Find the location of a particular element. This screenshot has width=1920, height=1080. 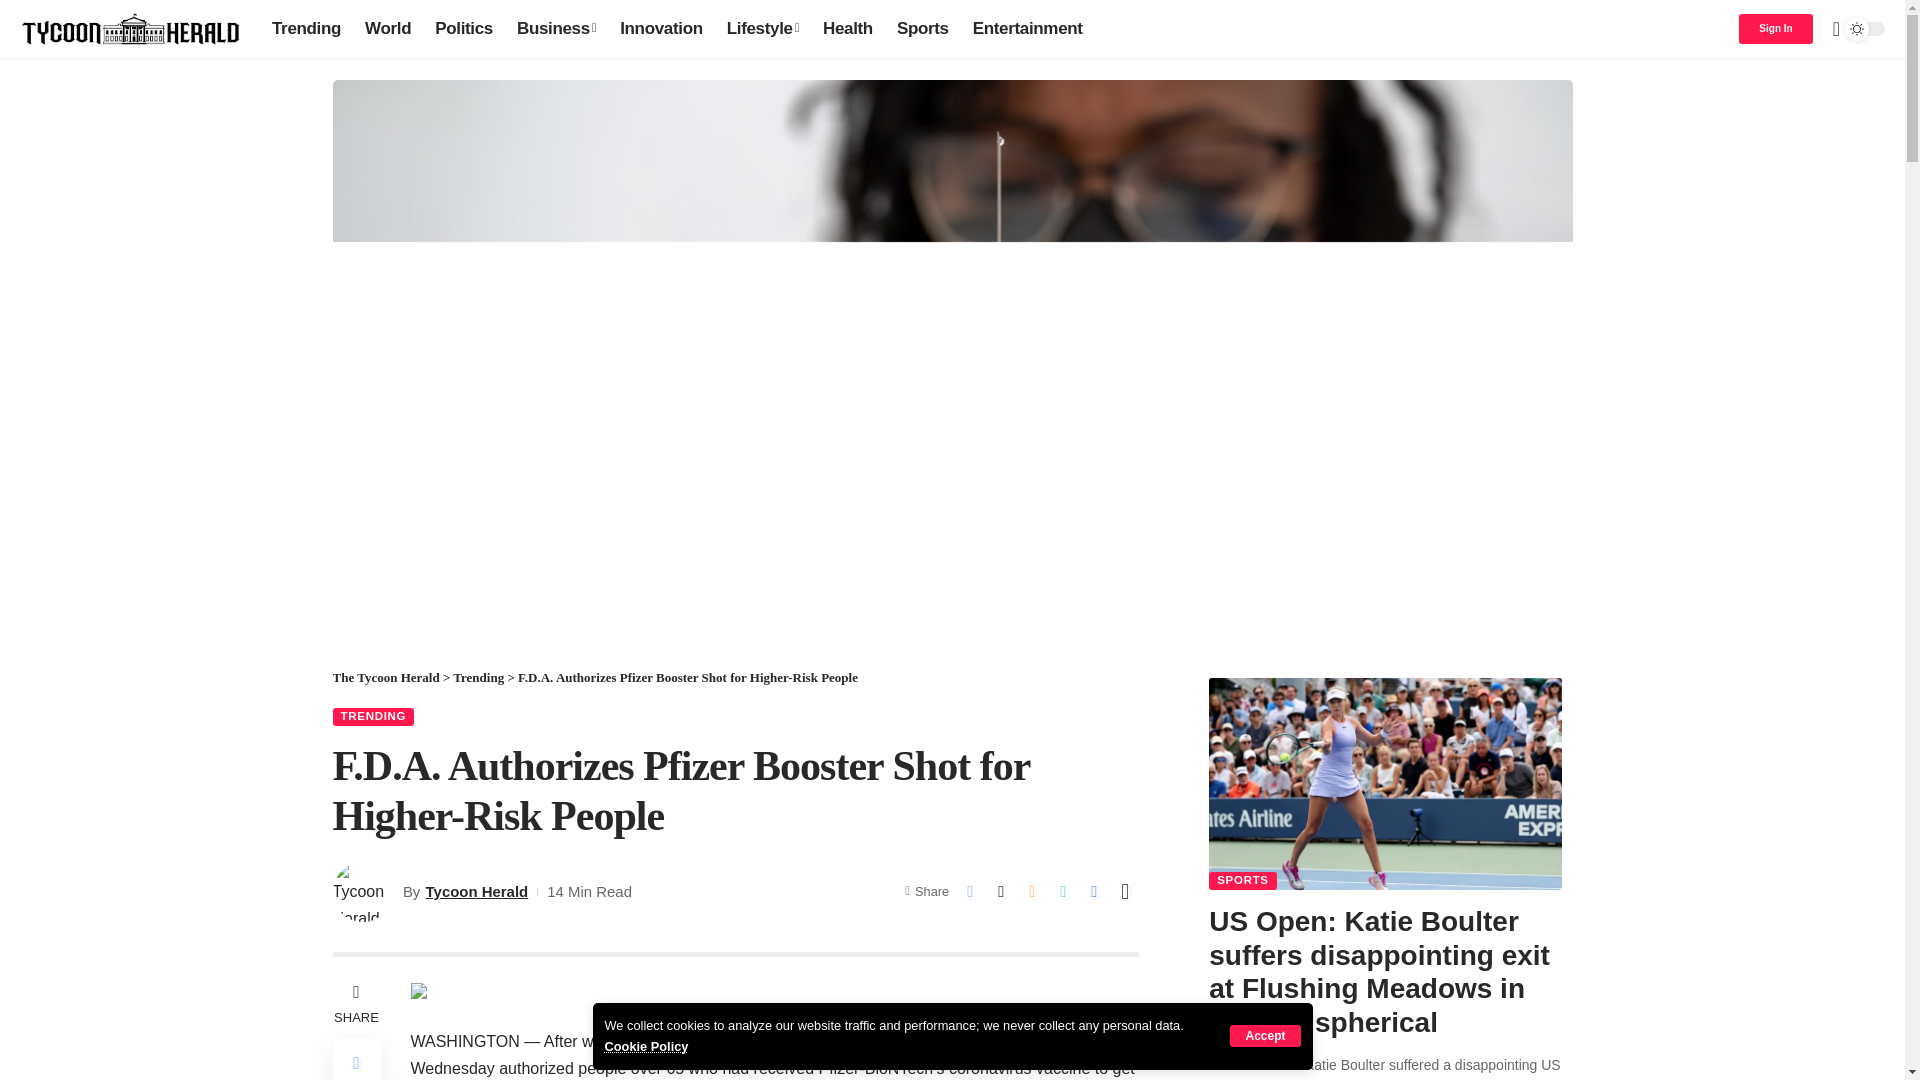

World is located at coordinates (388, 28).